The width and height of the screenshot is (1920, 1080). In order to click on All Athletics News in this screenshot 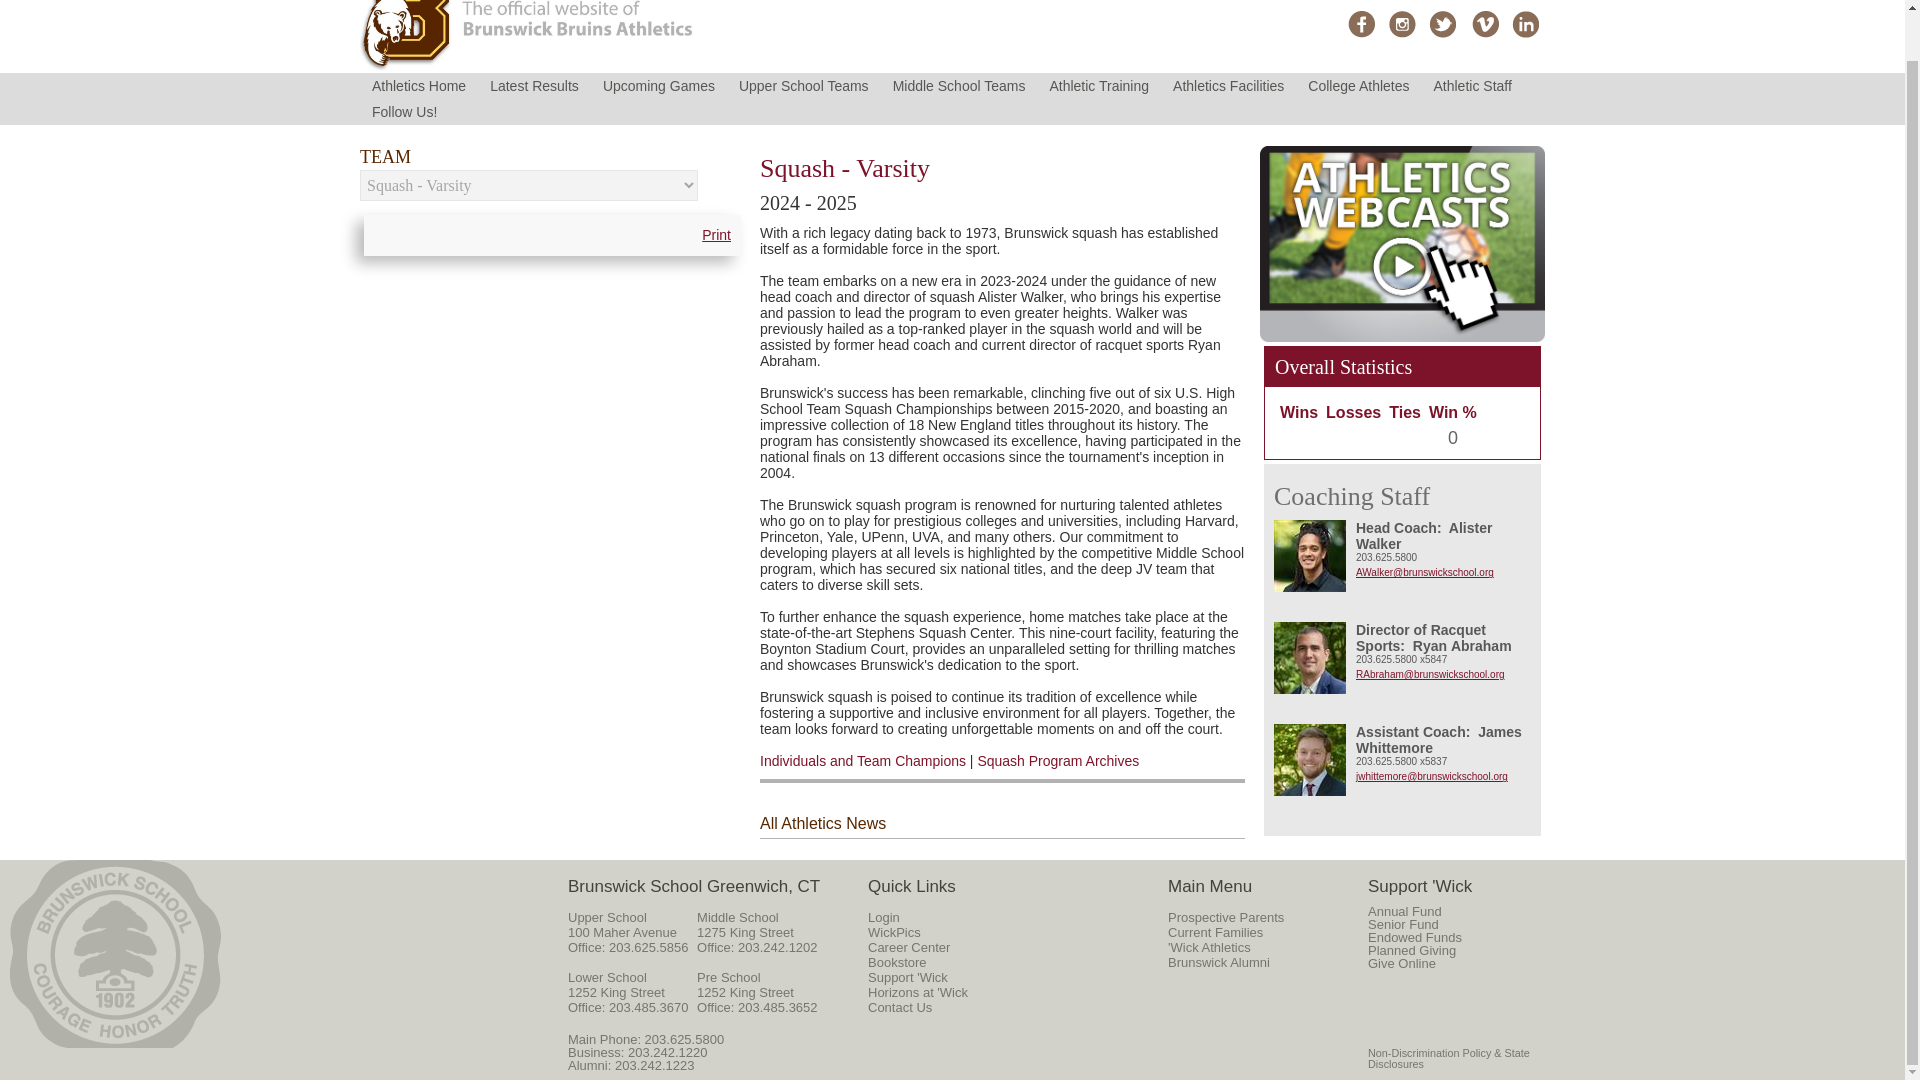, I will do `click(822, 823)`.